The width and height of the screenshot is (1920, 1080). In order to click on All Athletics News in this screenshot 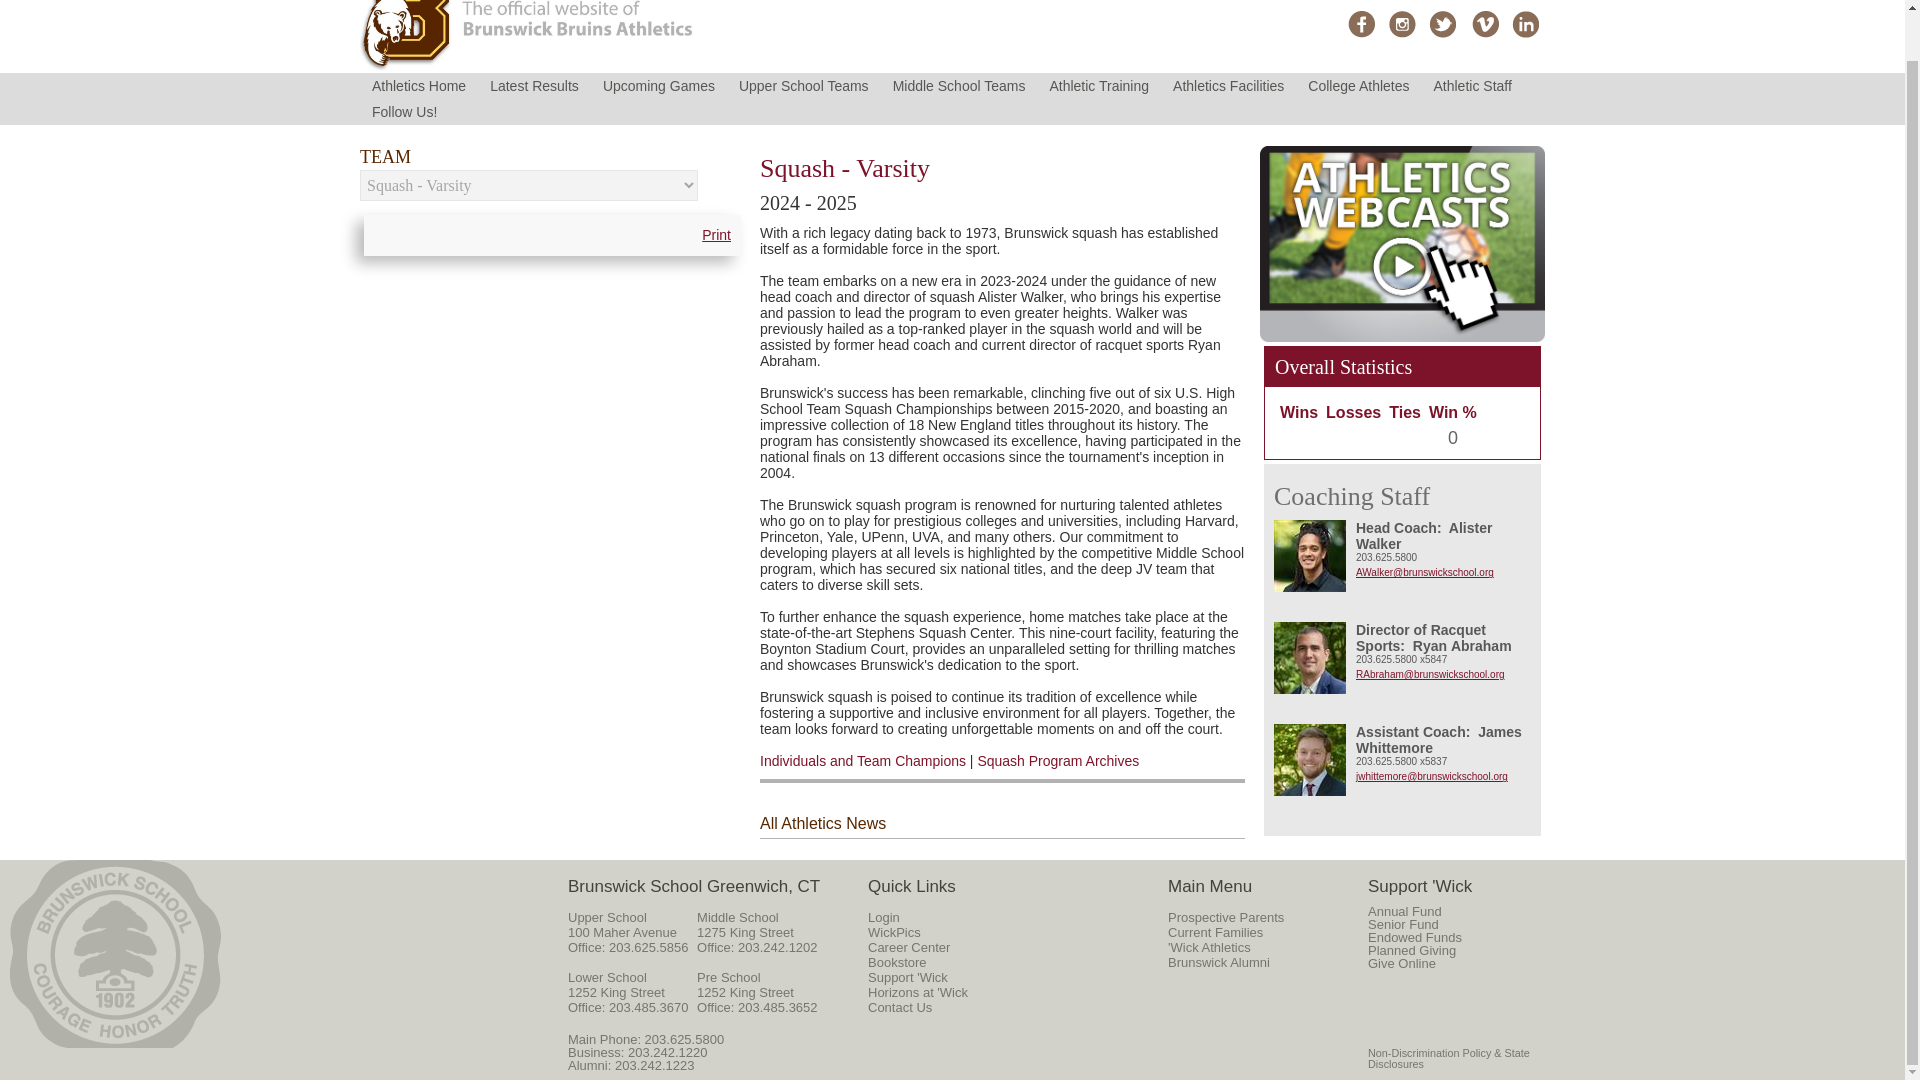, I will do `click(822, 823)`.